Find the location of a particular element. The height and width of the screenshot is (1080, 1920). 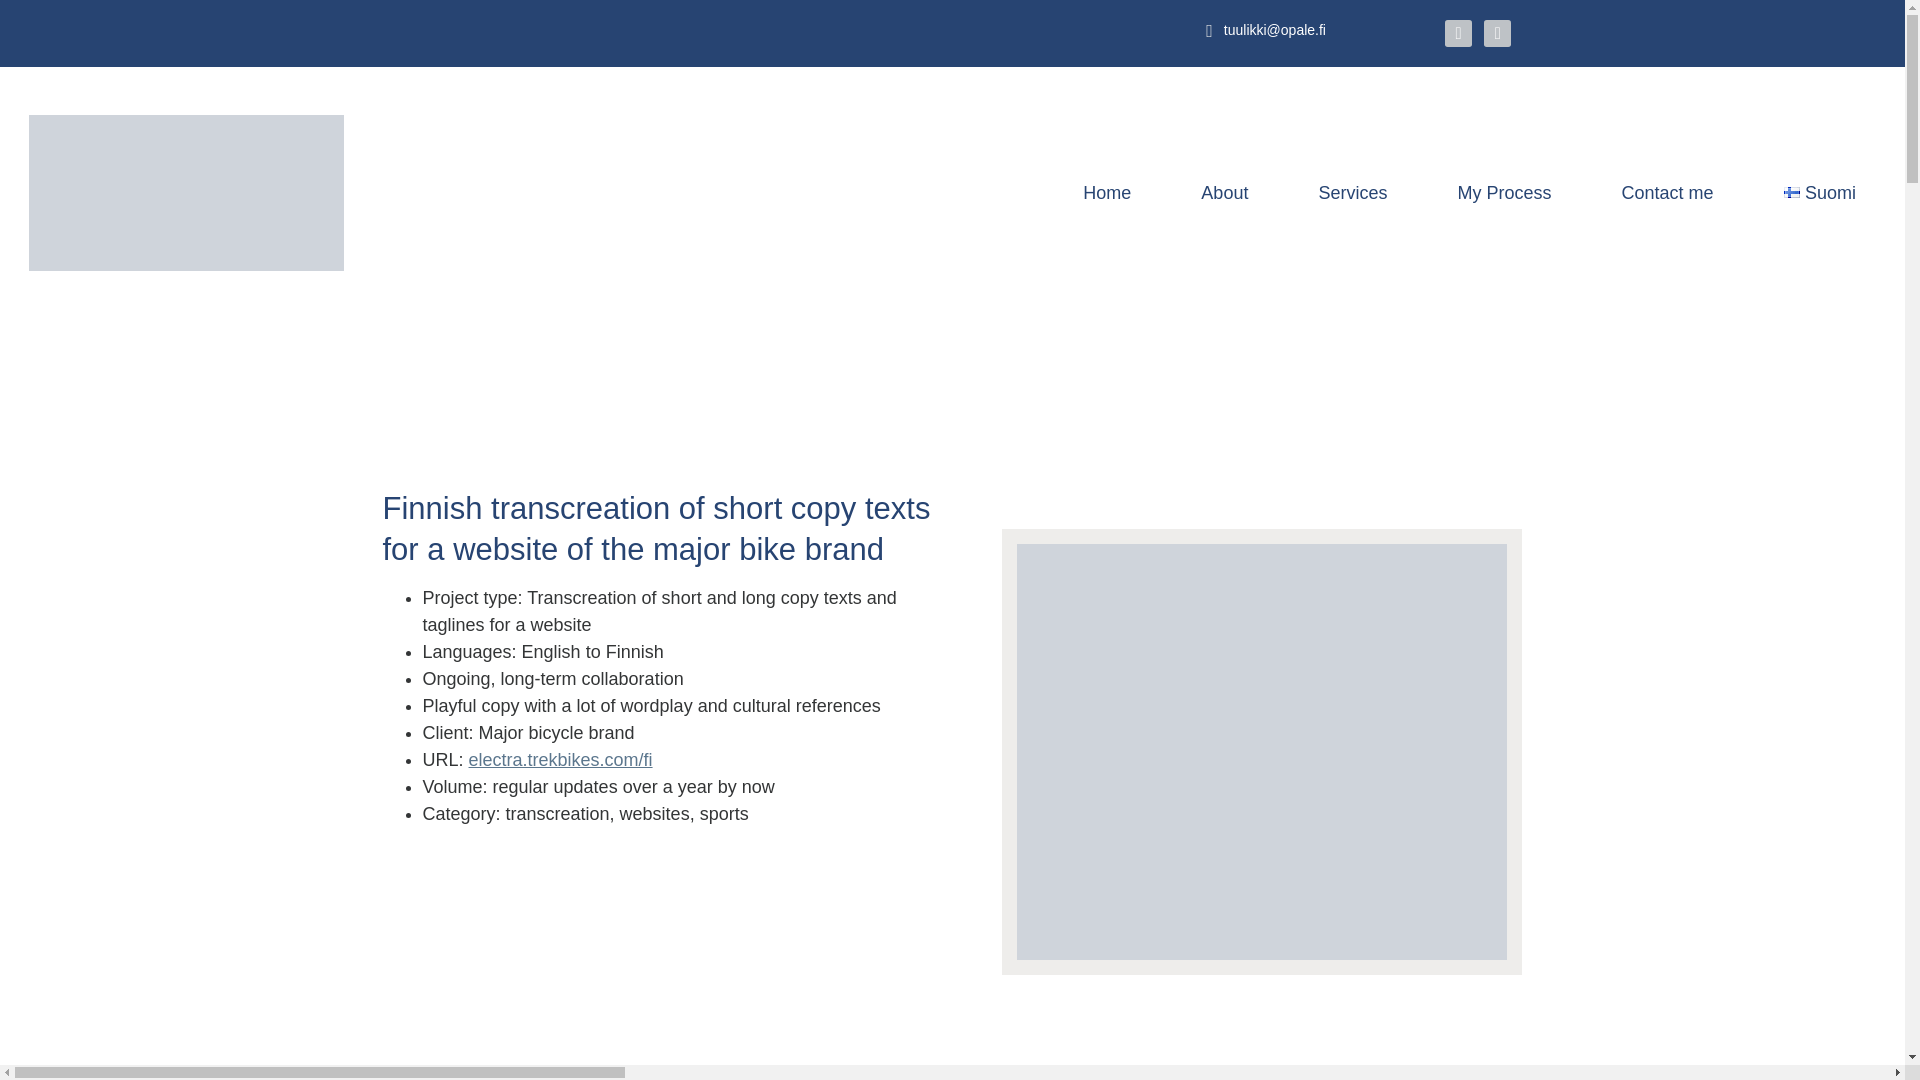

Contact me is located at coordinates (1667, 192).